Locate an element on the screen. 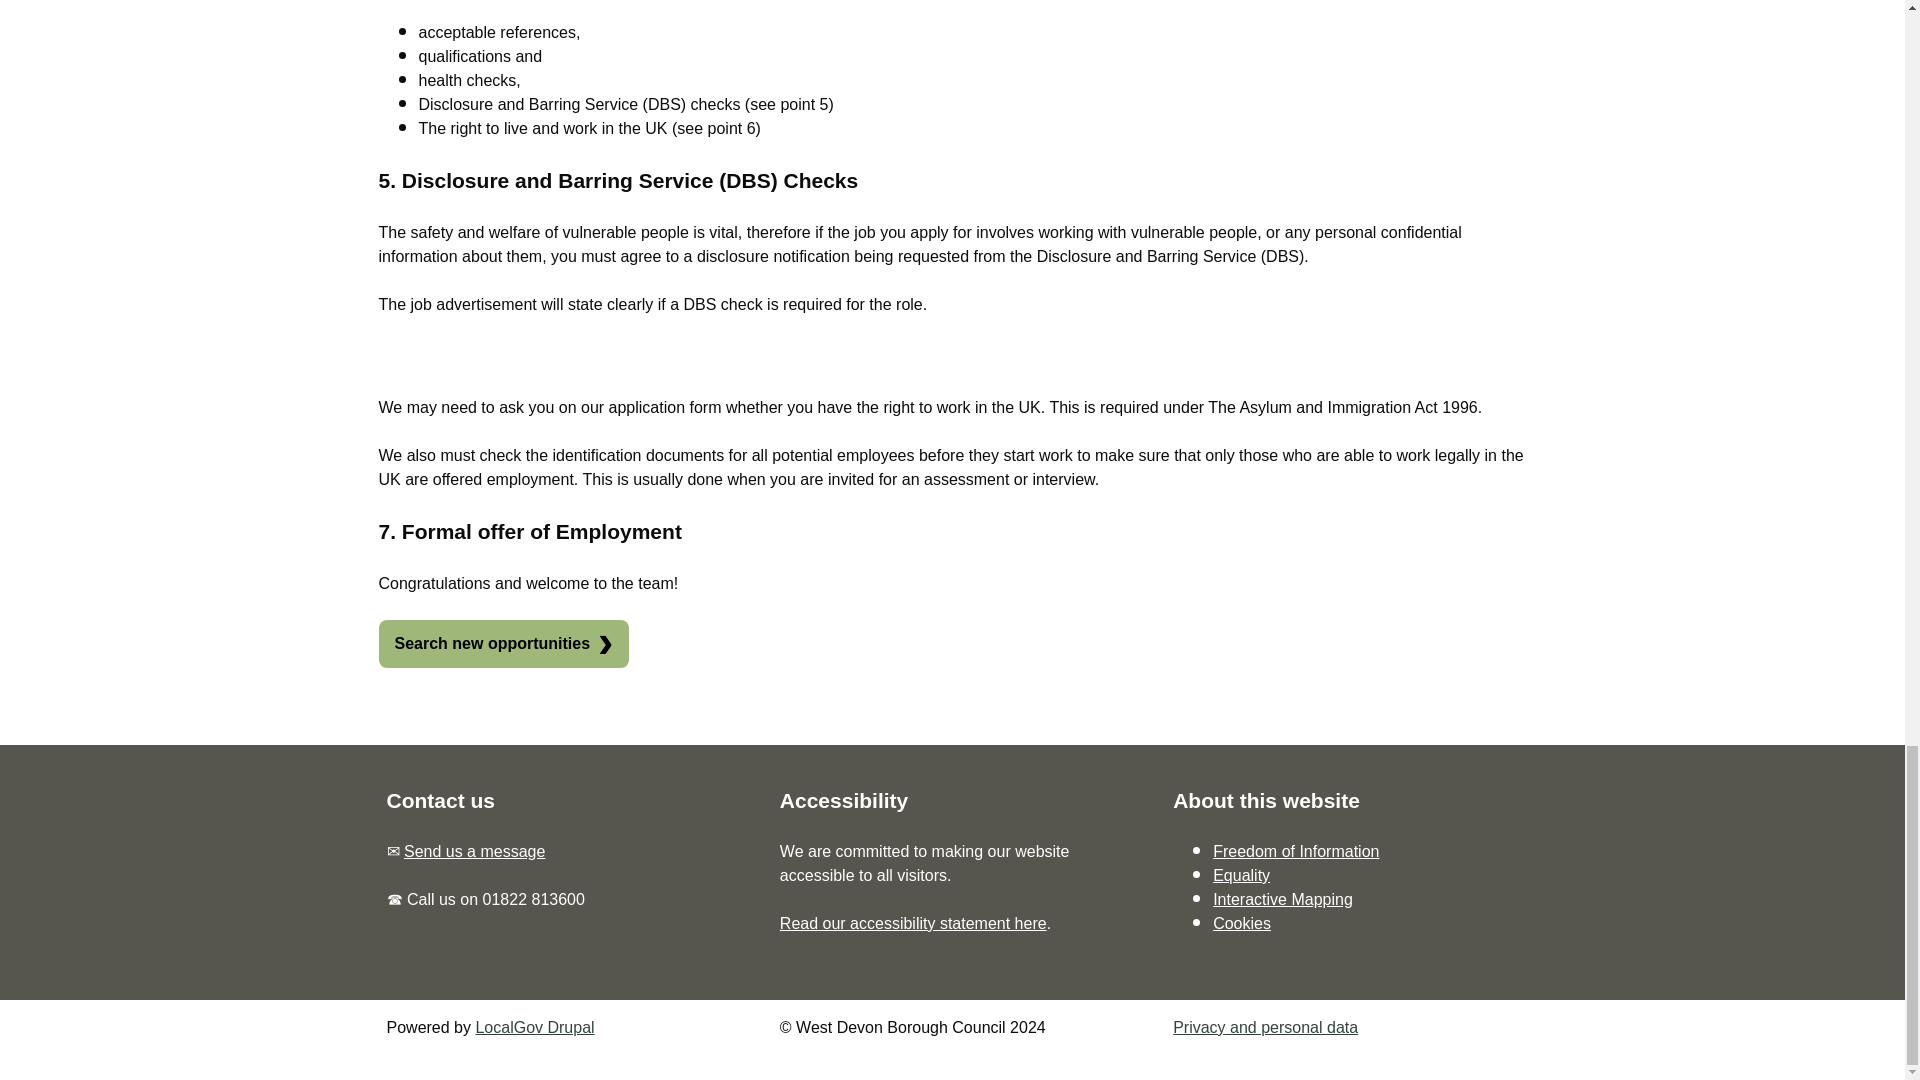  Send us a message is located at coordinates (474, 851).